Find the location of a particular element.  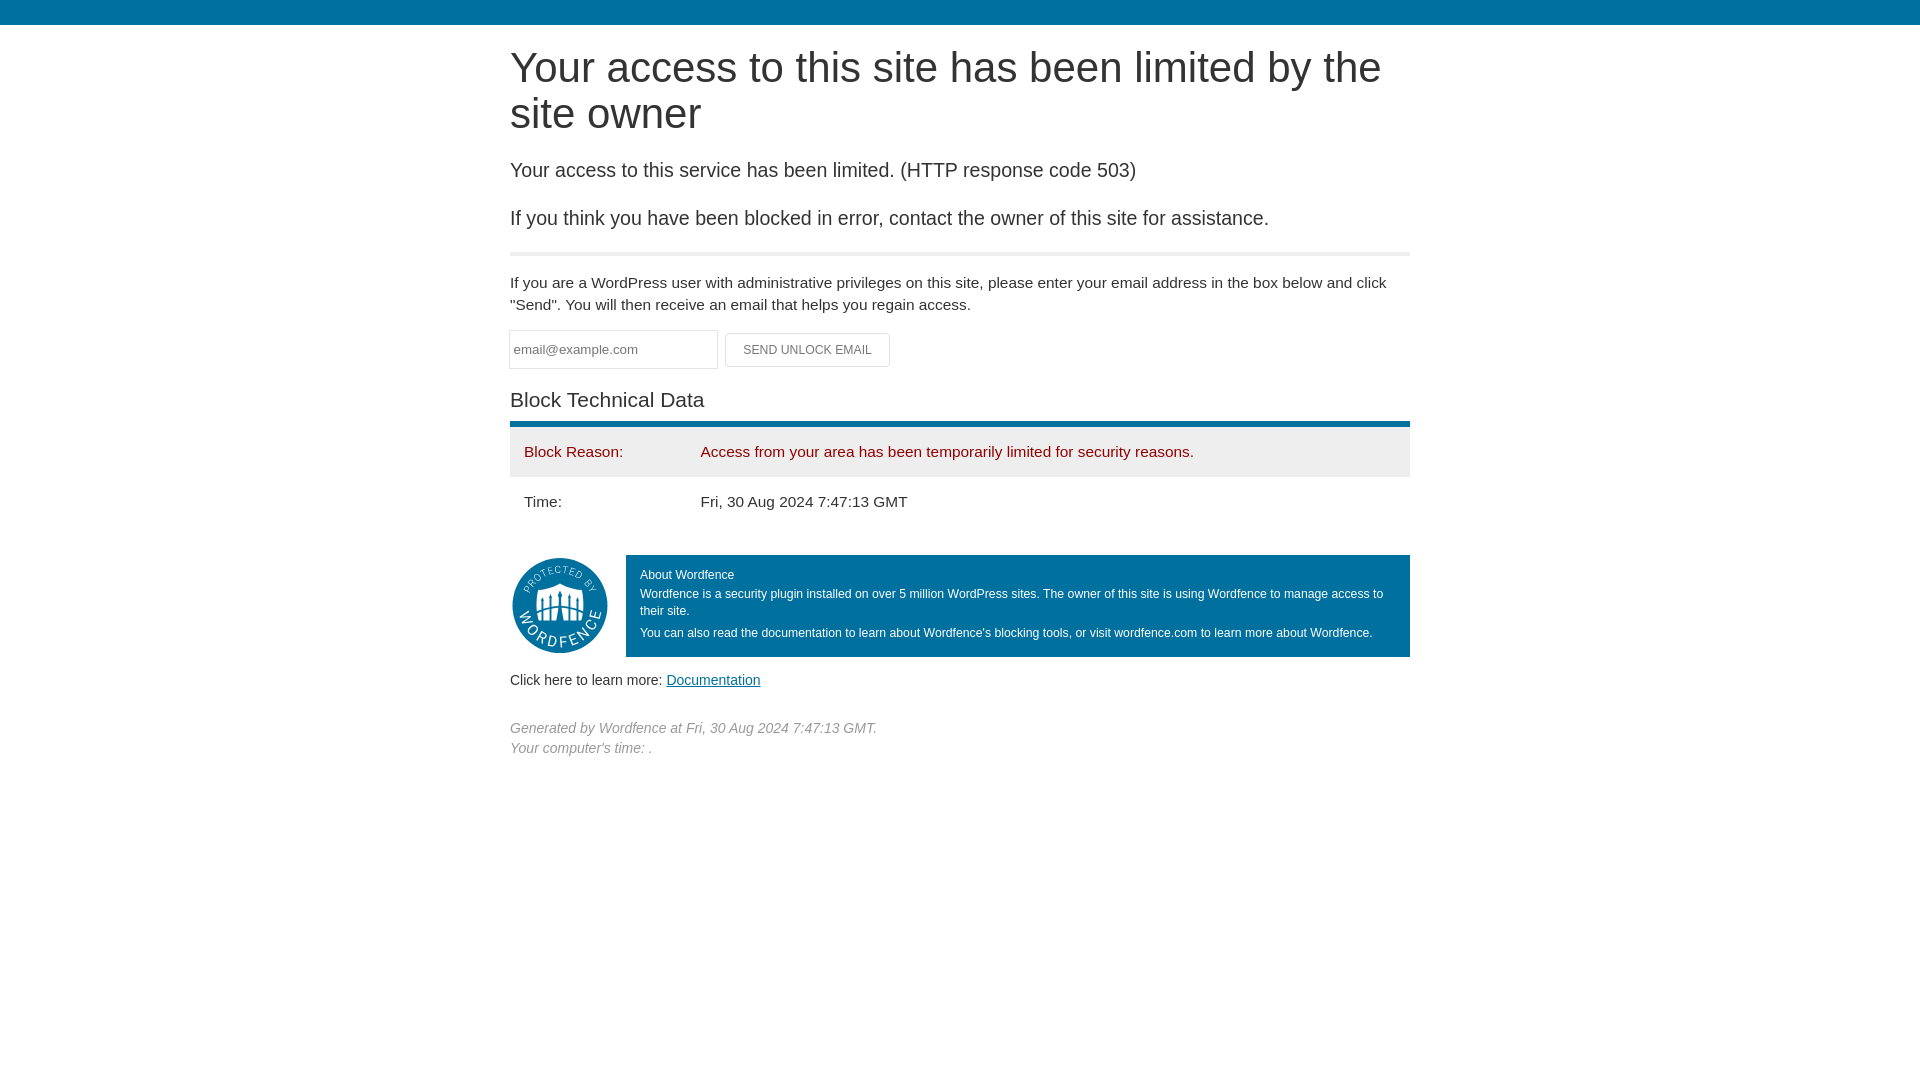

Documentation is located at coordinates (713, 679).